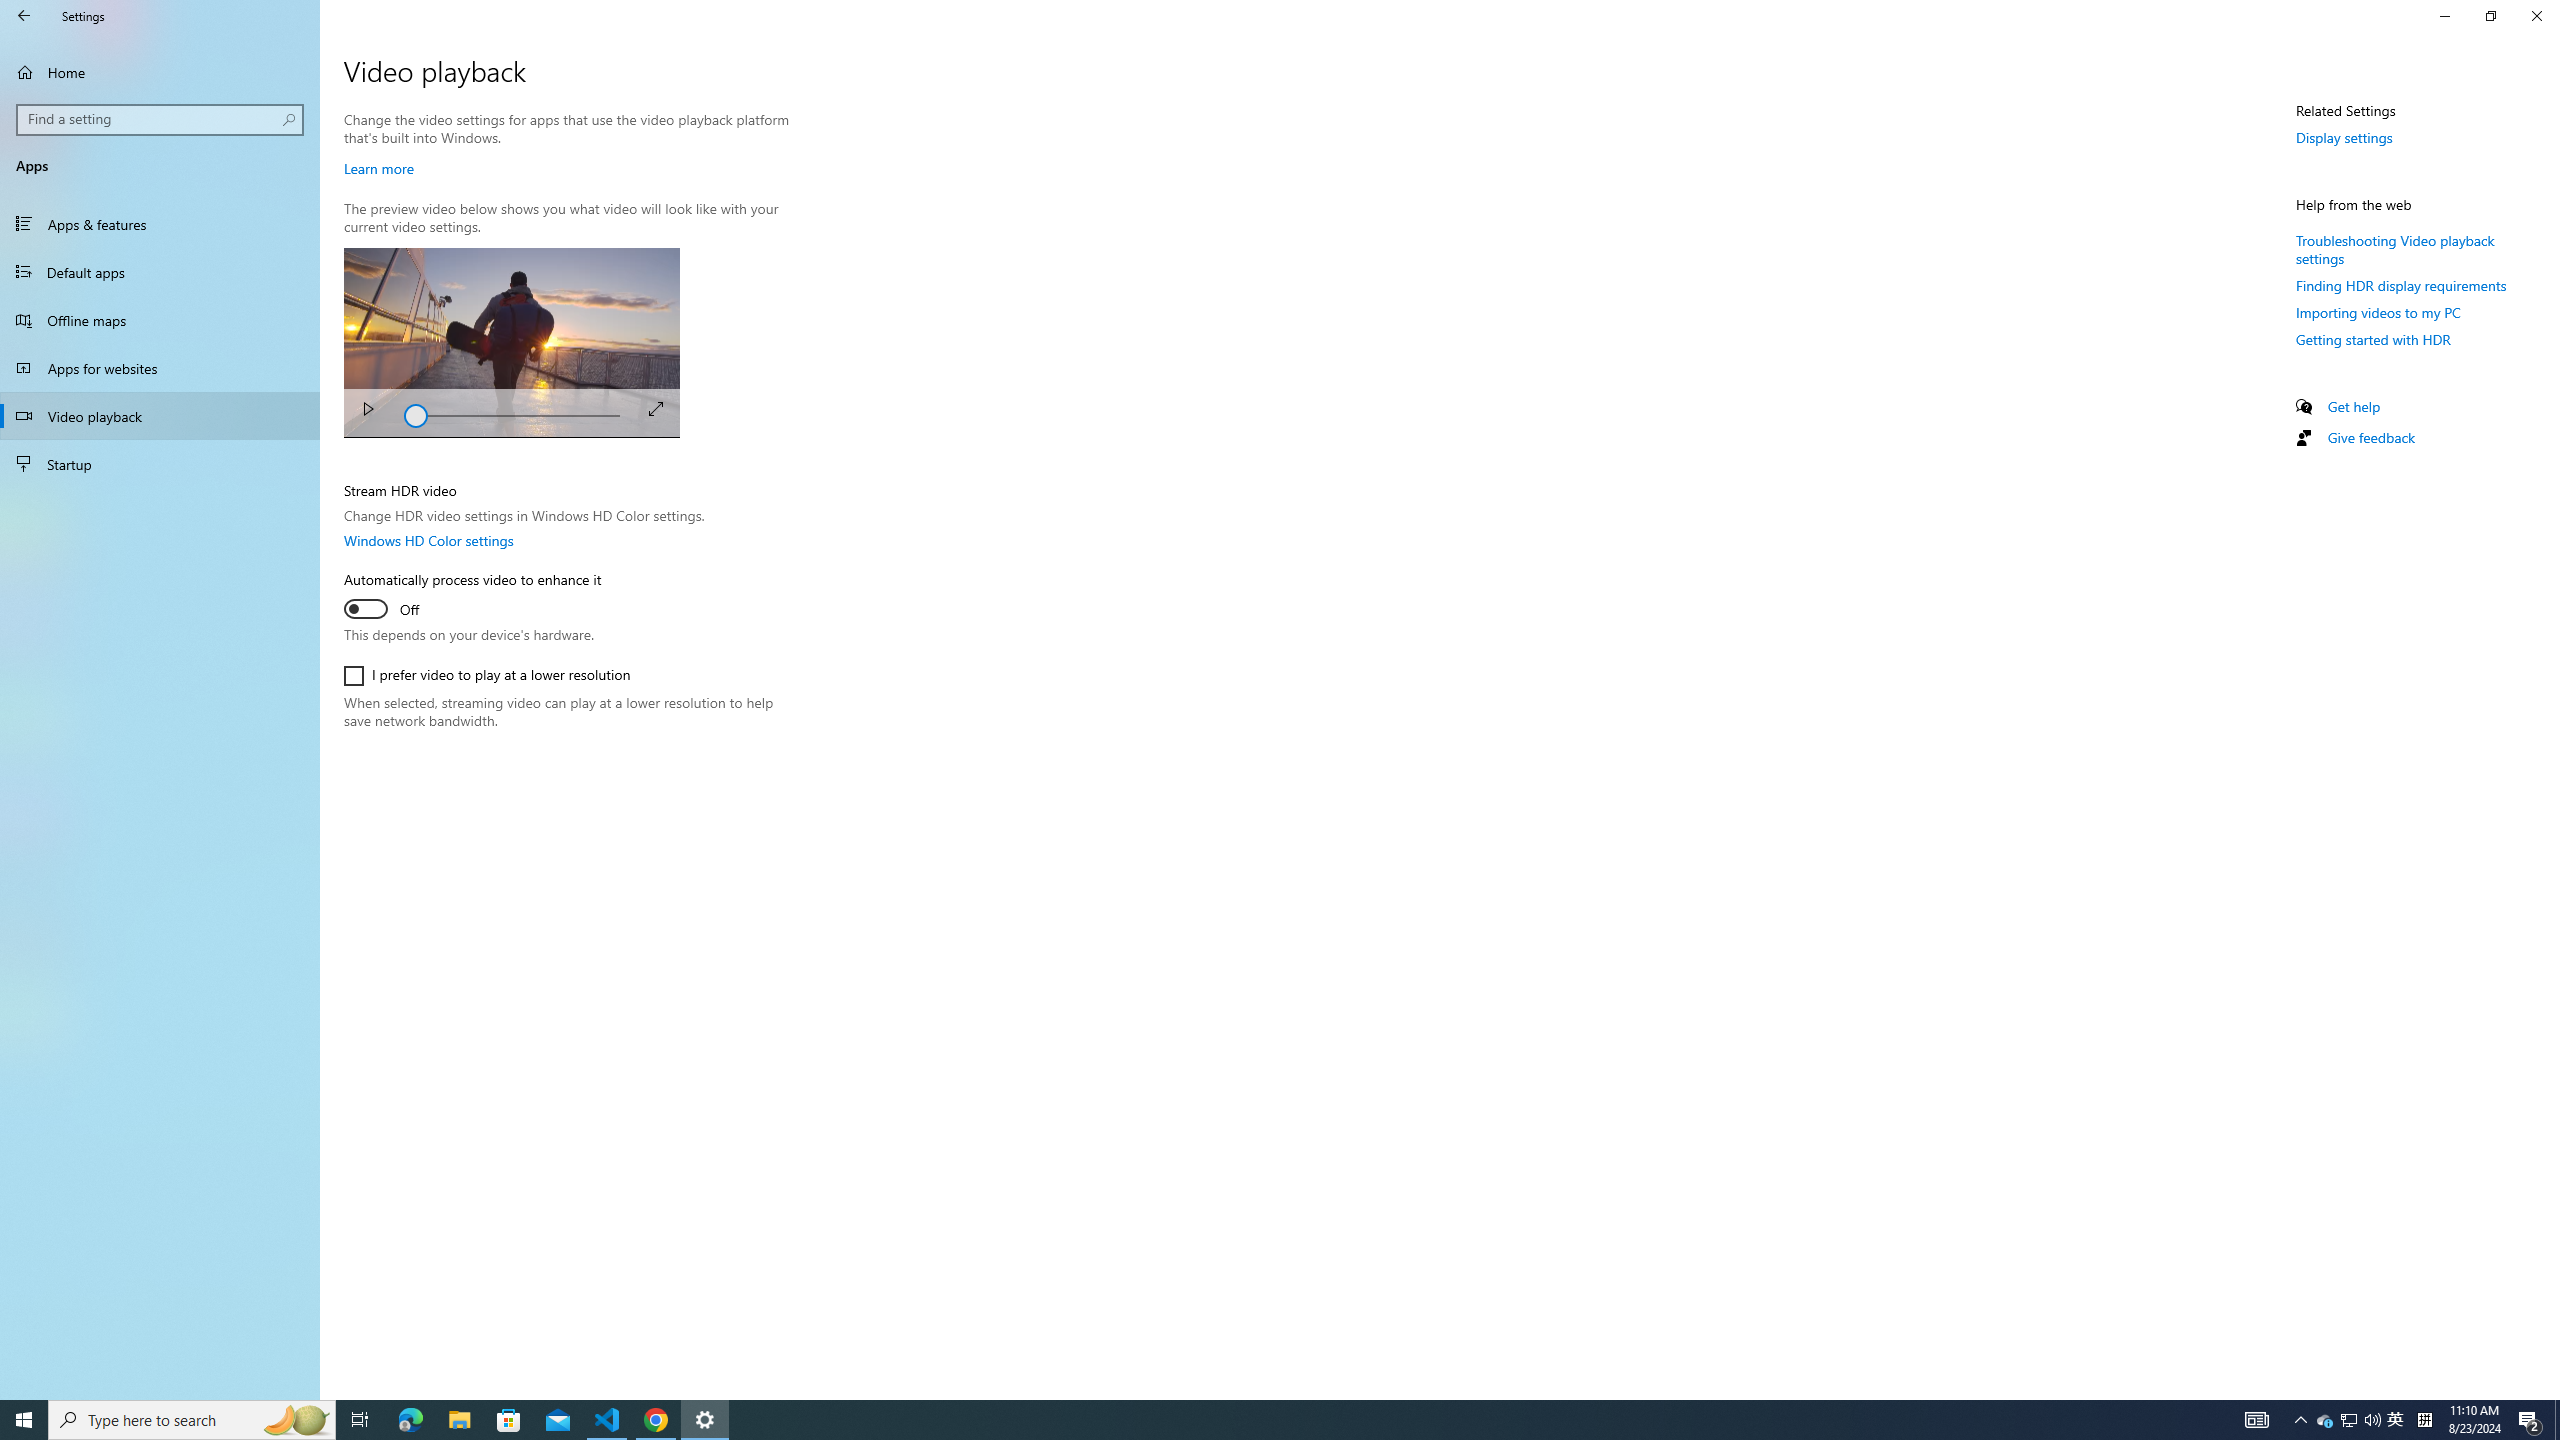 Image resolution: width=2560 pixels, height=1440 pixels. I want to click on Video playback, so click(160, 416).